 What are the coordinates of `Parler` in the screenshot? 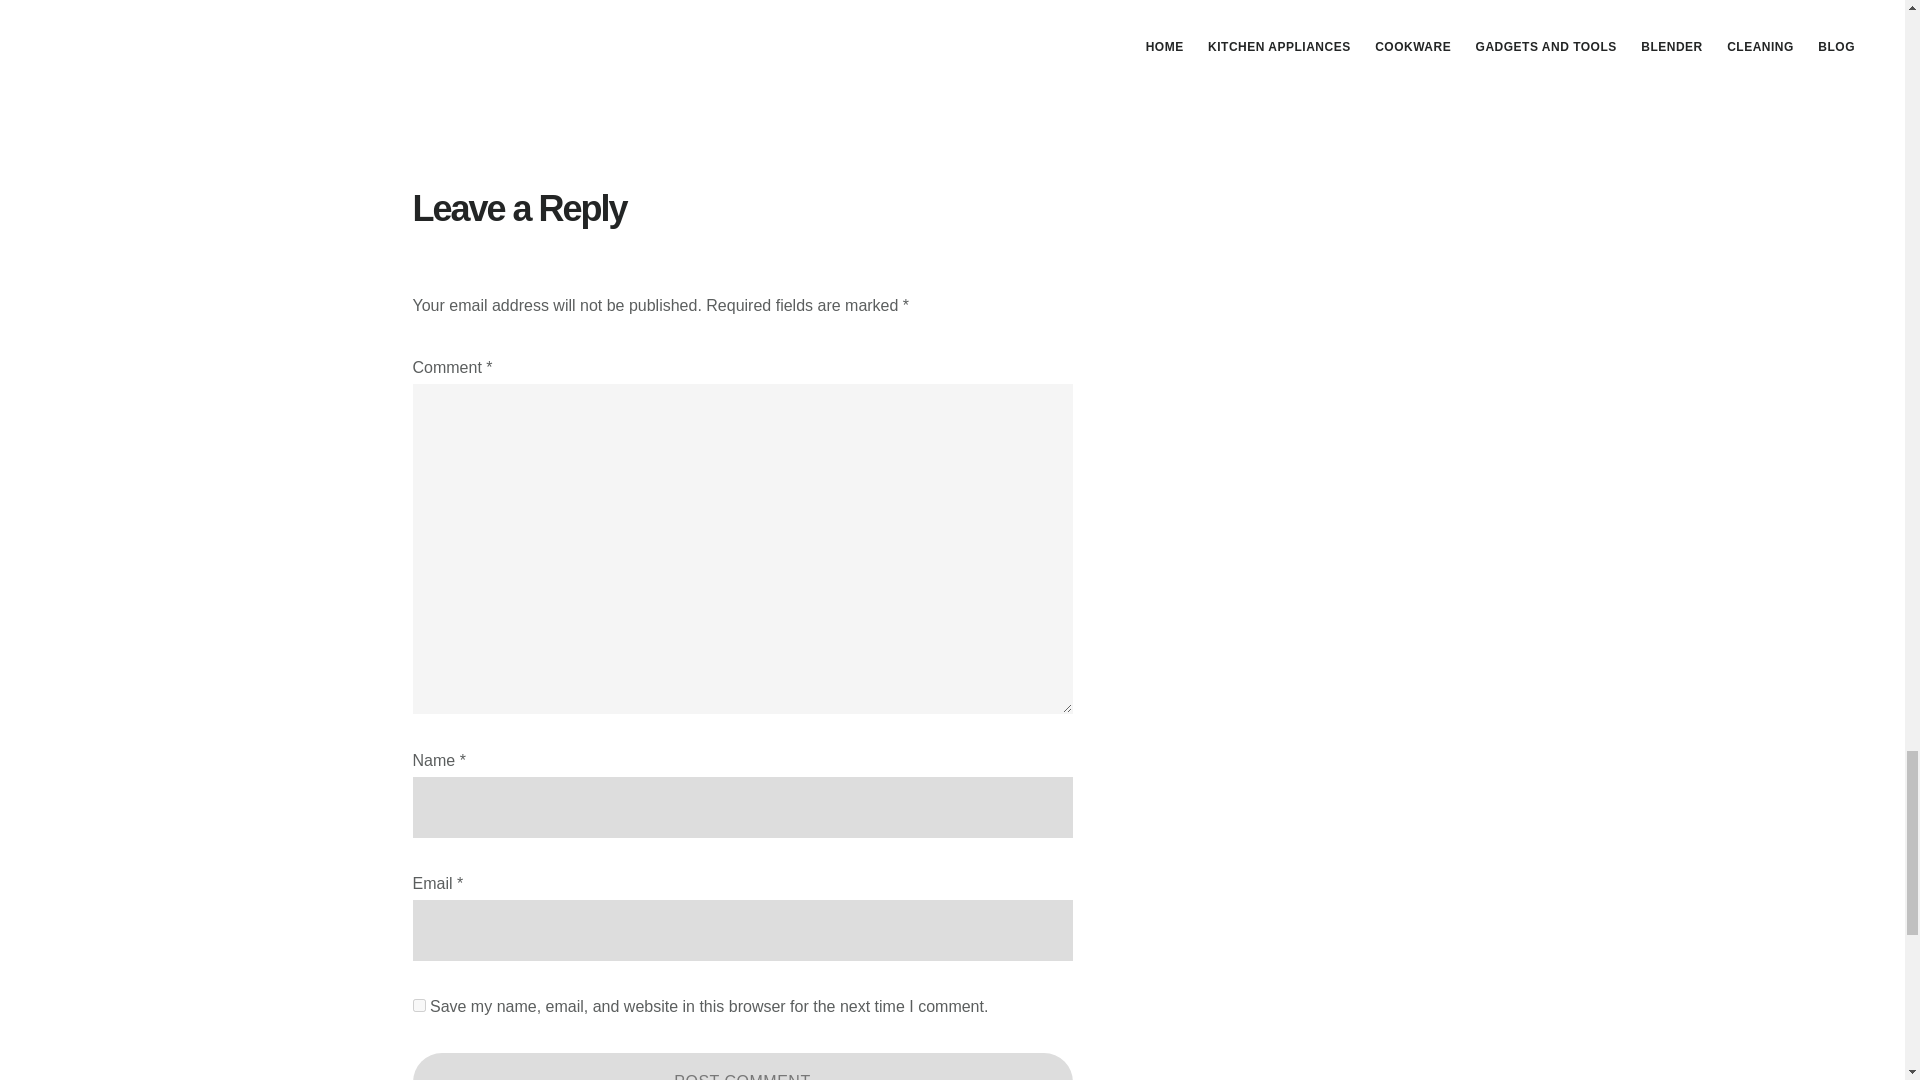 It's located at (838, 67).